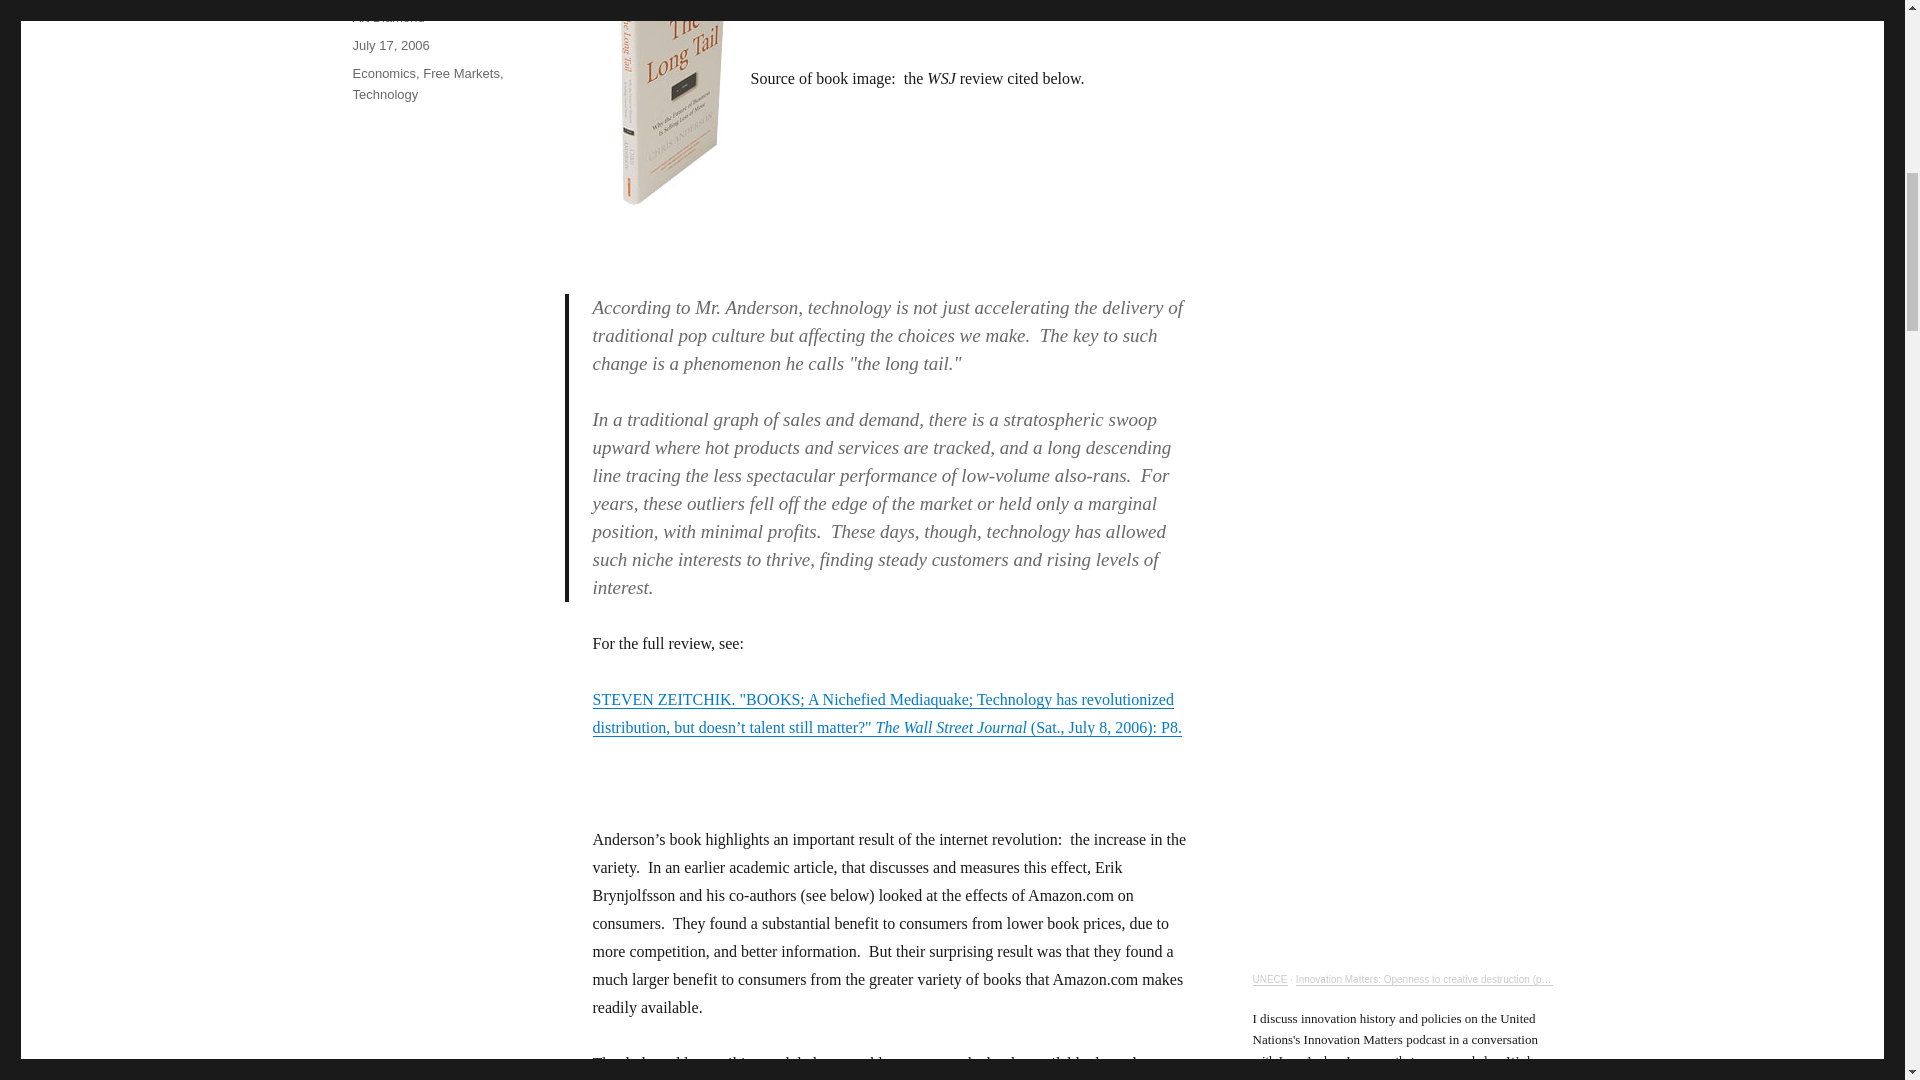  Describe the element at coordinates (390, 44) in the screenshot. I see `July 17, 2006` at that location.